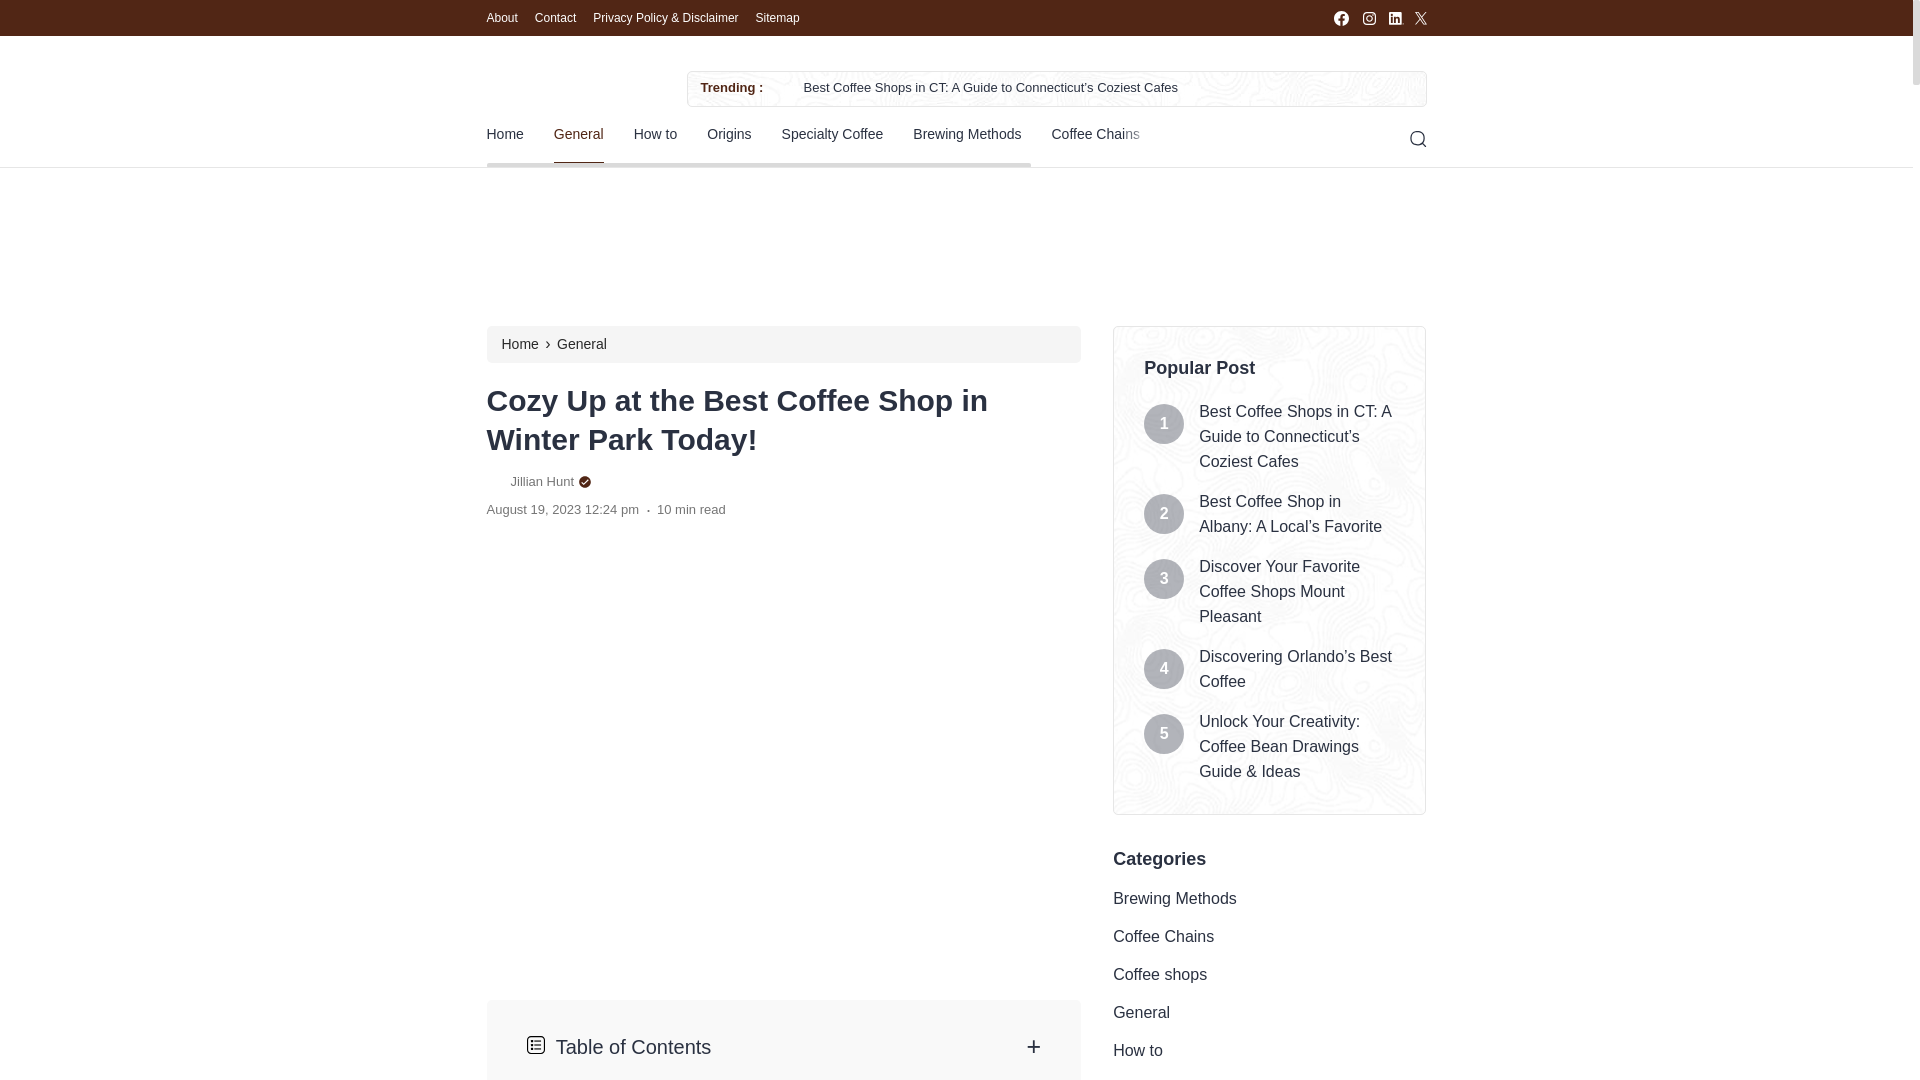 The height and width of the screenshot is (1080, 1920). I want to click on General, so click(579, 134).